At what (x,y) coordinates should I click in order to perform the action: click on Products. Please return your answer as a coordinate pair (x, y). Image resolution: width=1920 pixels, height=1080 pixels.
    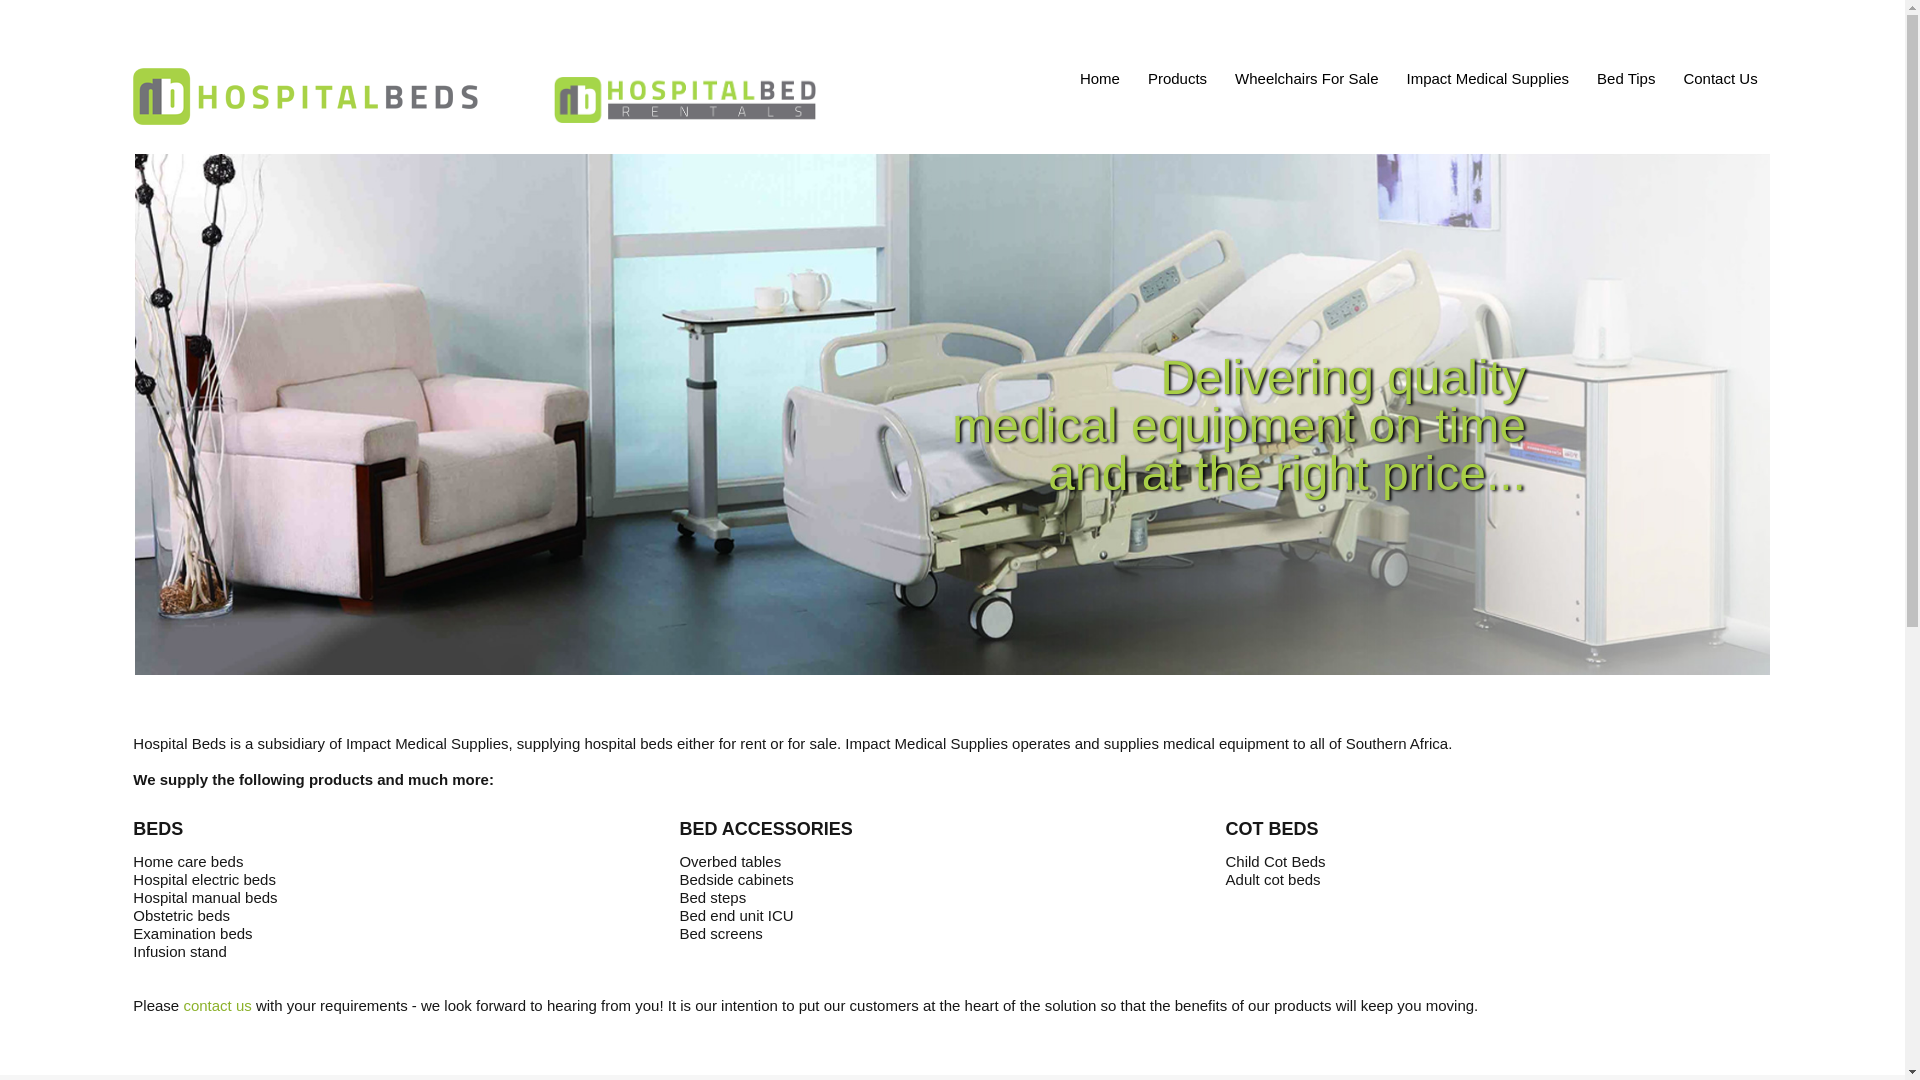
    Looking at the image, I should click on (1178, 84).